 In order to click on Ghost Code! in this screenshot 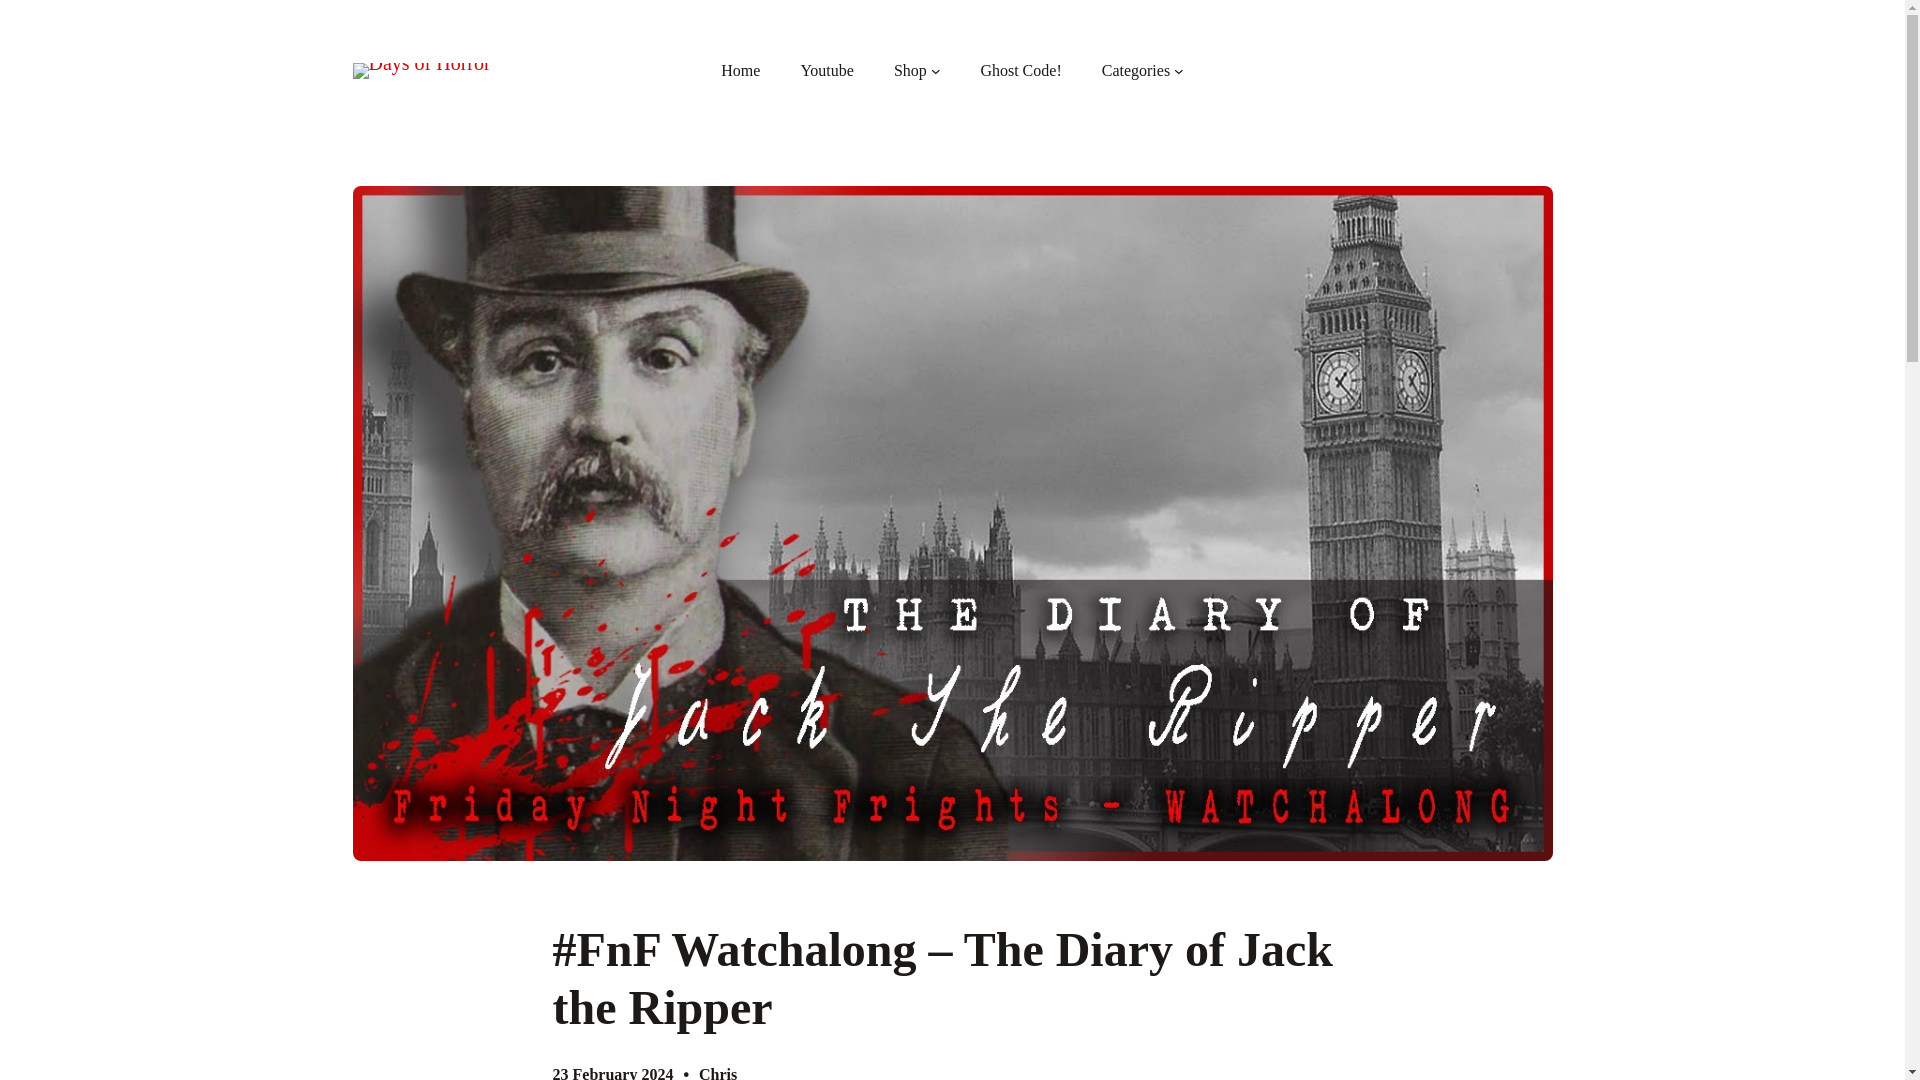, I will do `click(1020, 71)`.